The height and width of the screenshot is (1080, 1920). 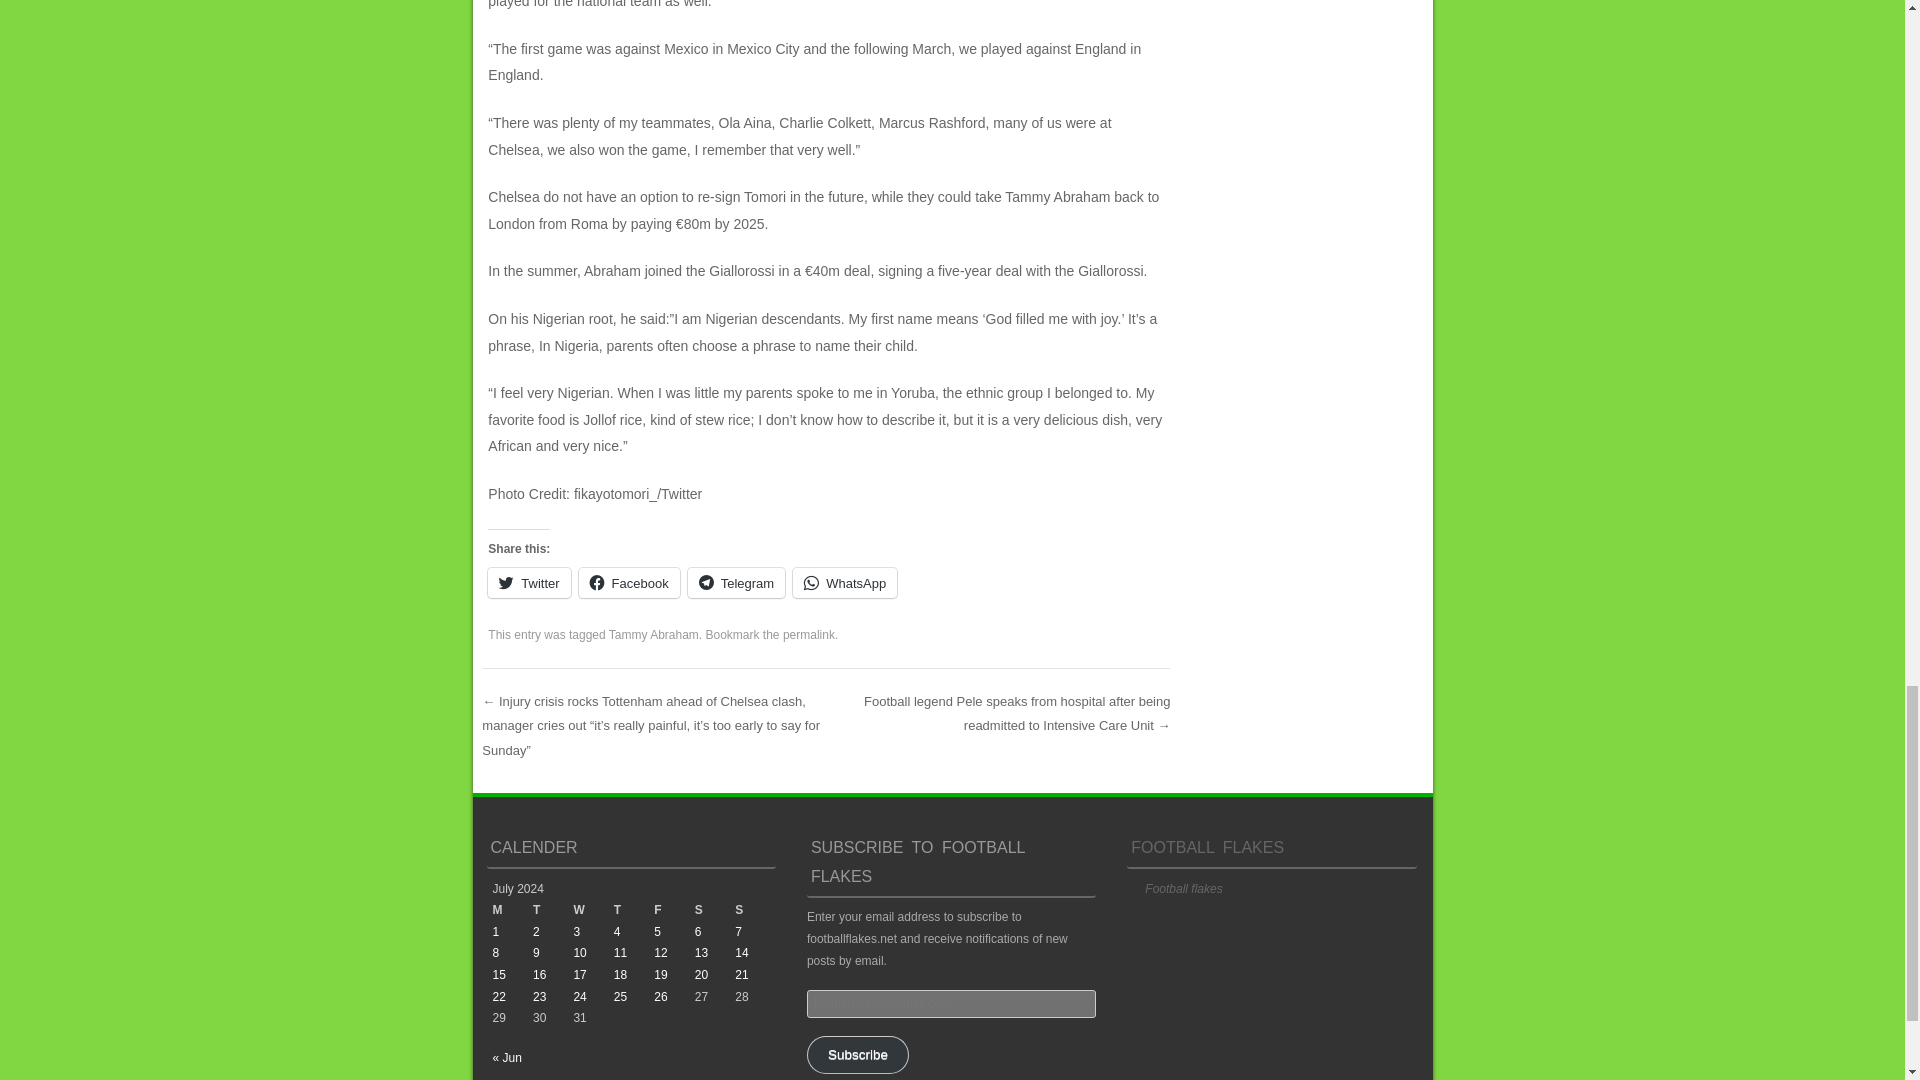 I want to click on Click to share on WhatsApp, so click(x=844, y=583).